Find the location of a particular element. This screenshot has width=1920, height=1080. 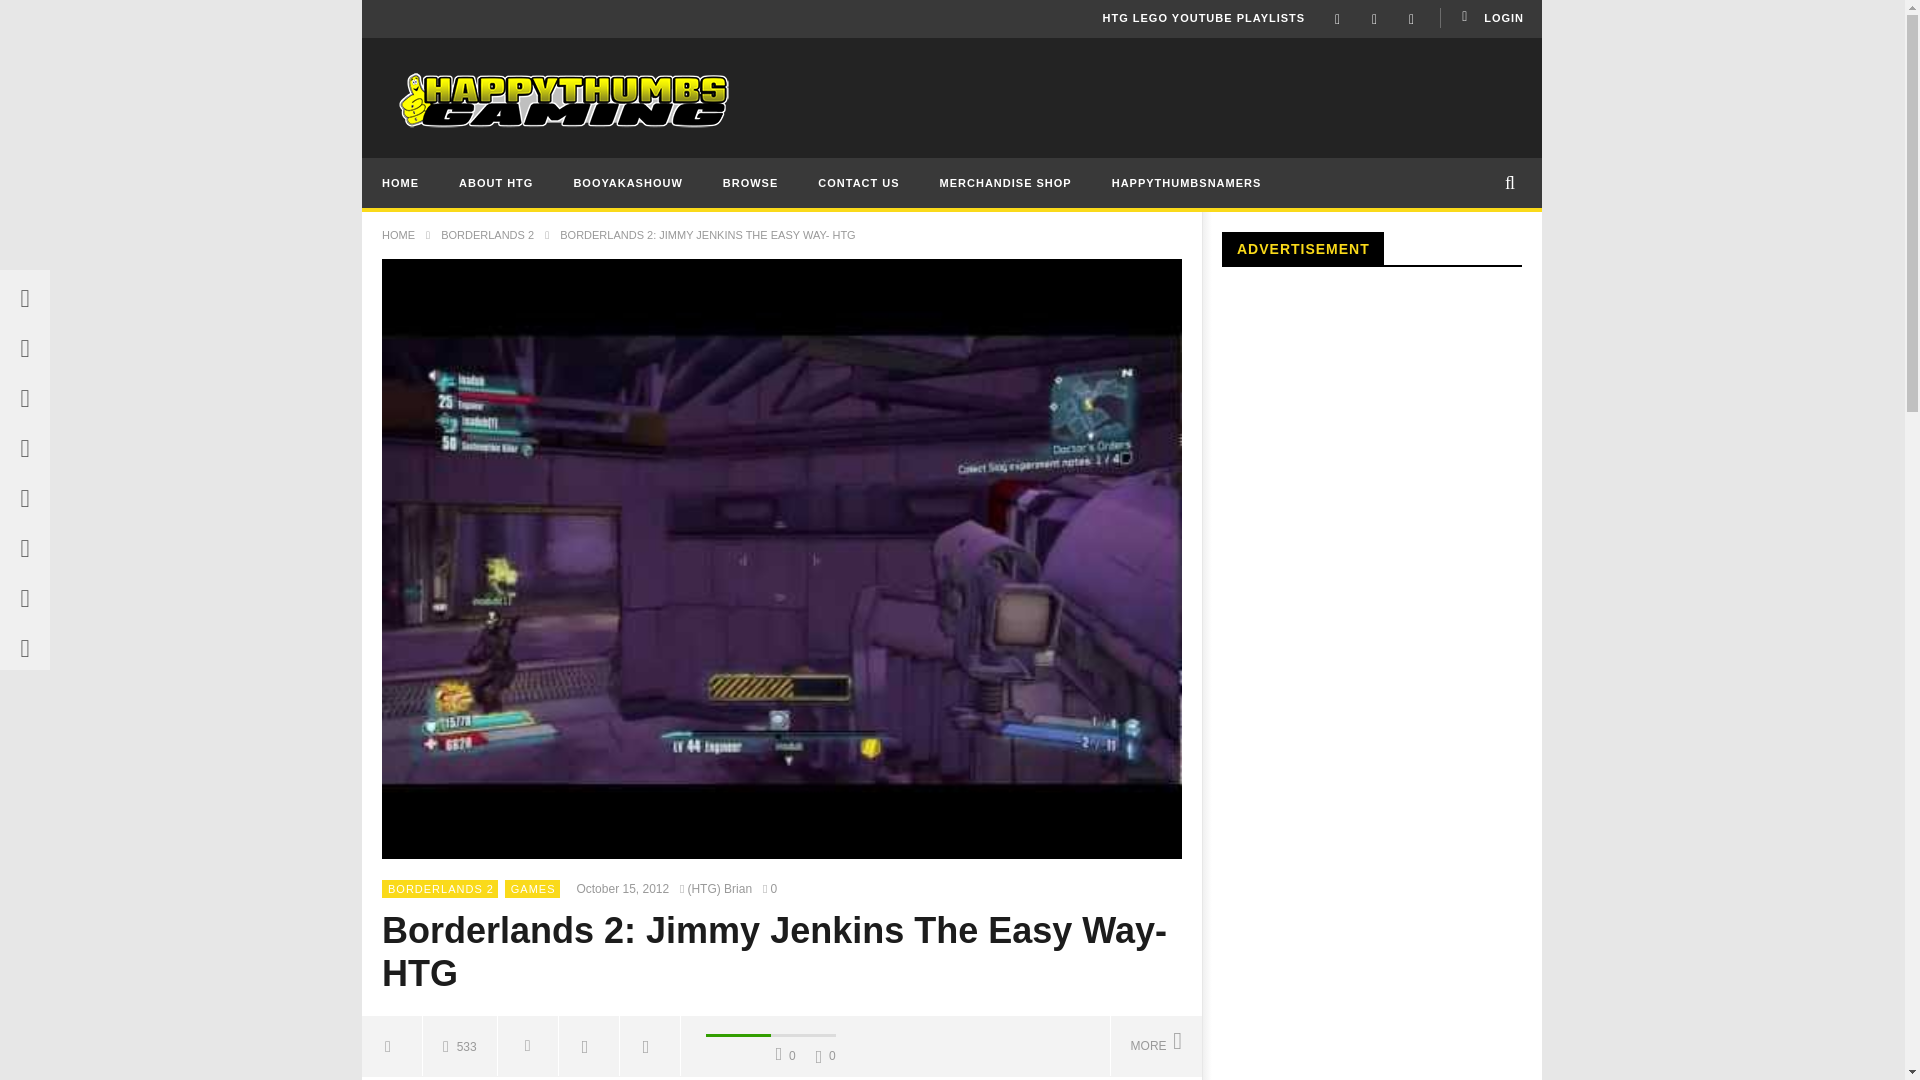

YouTube is located at coordinates (1374, 18).